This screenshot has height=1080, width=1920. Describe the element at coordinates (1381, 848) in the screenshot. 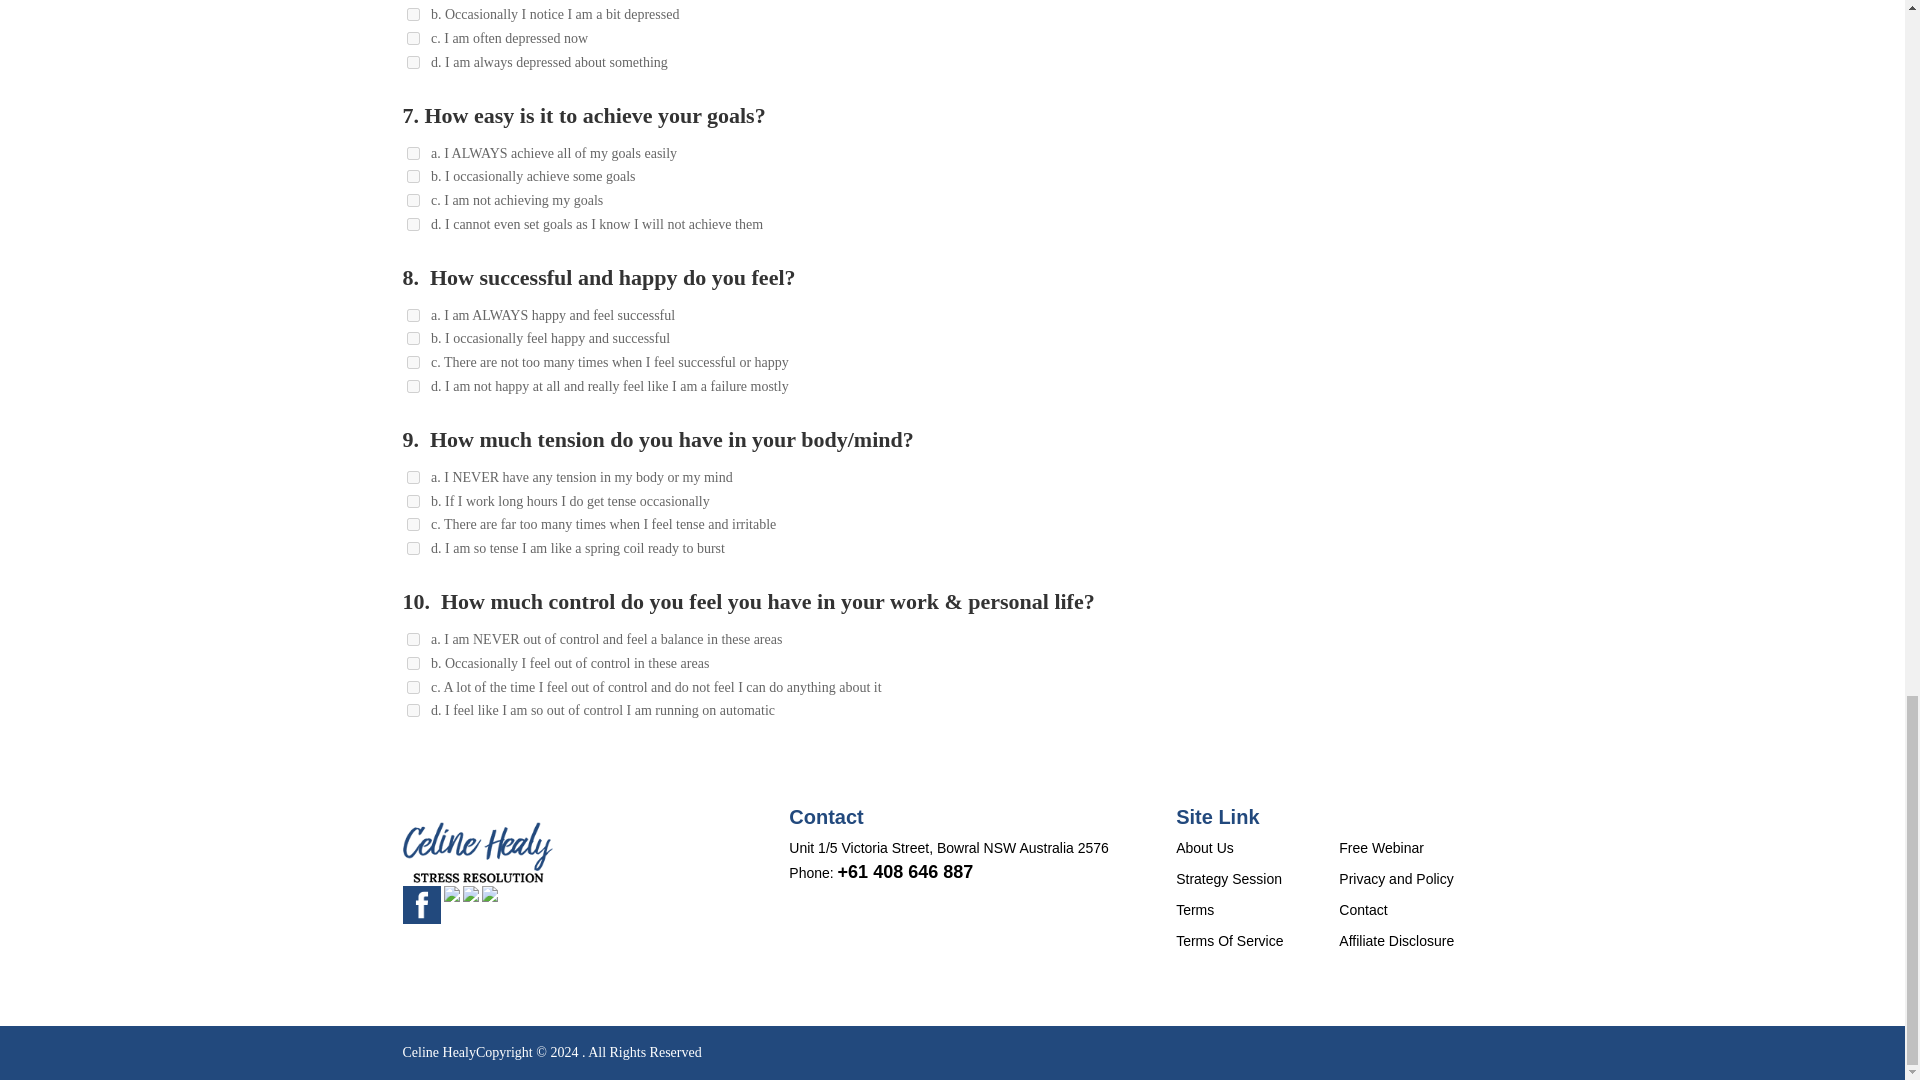

I see `Free Webinar` at that location.